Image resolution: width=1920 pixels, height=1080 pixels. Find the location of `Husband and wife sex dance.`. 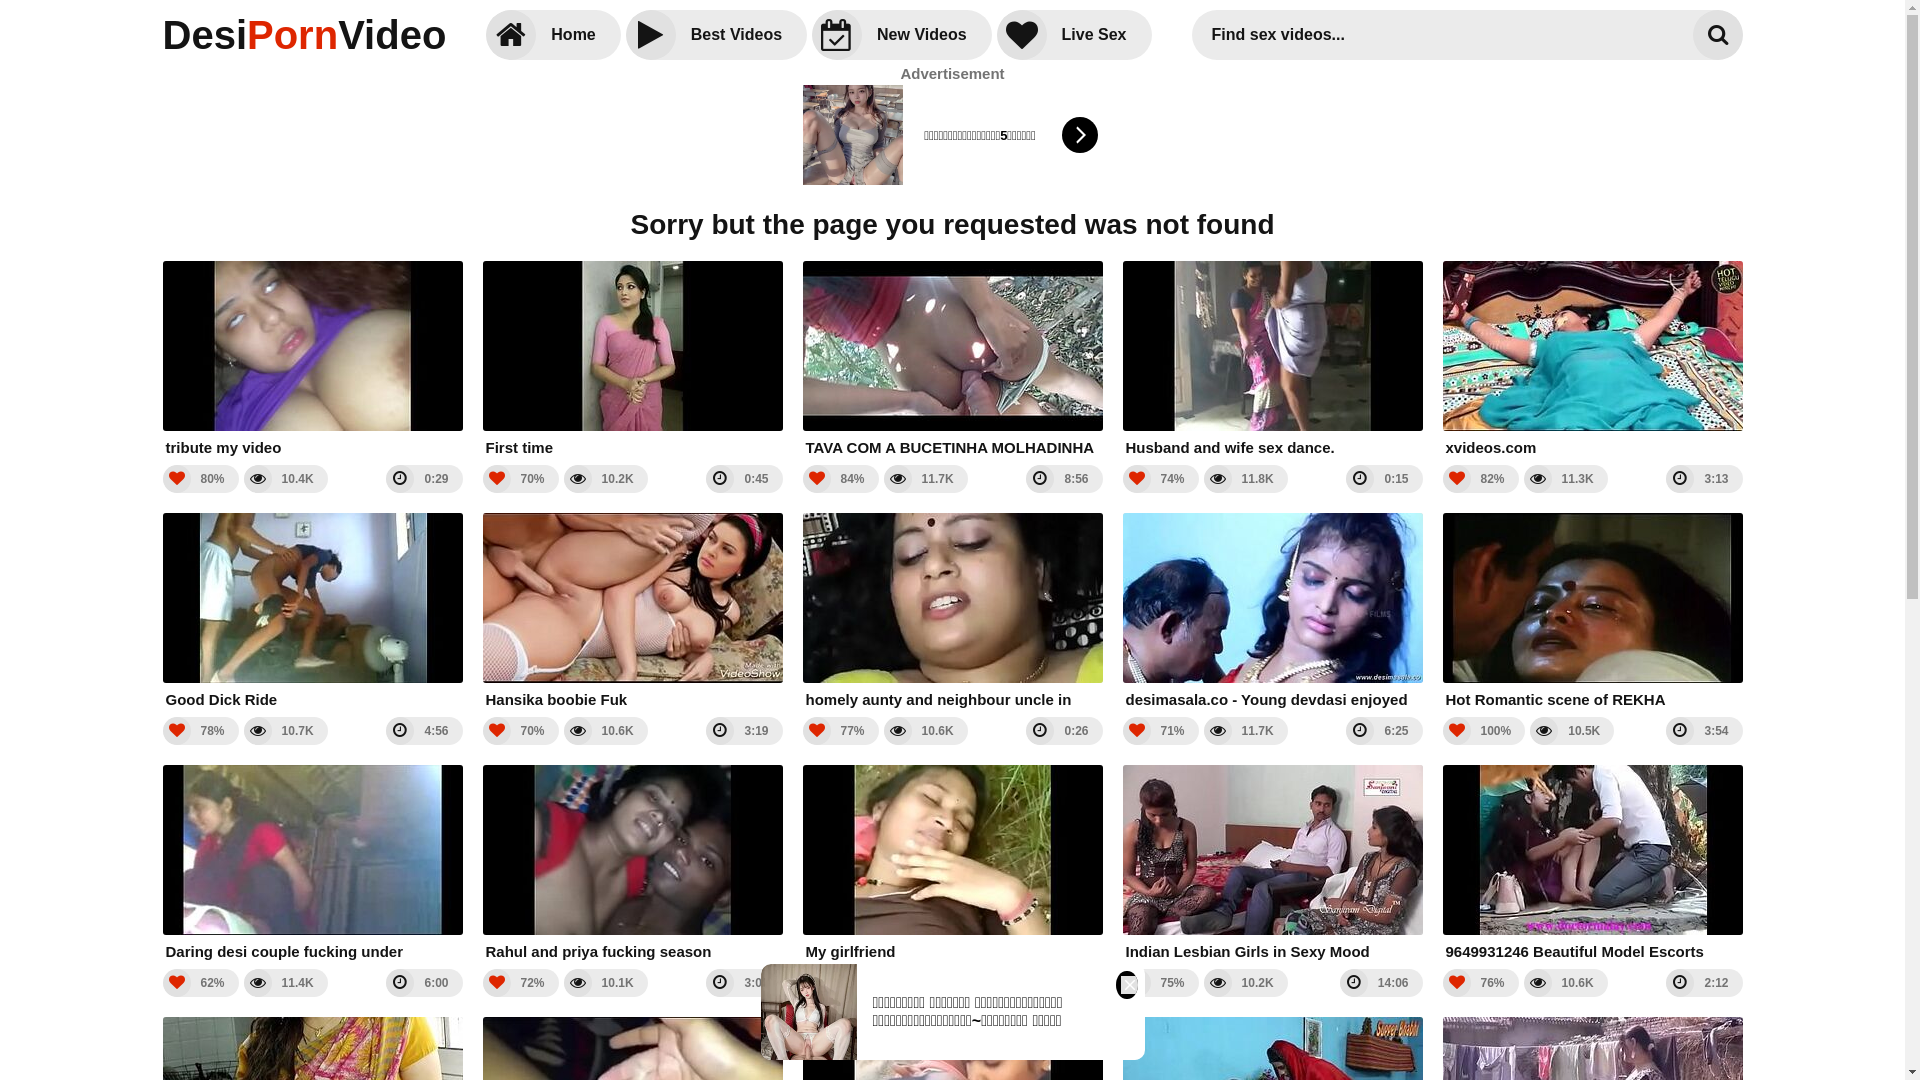

Husband and wife sex dance. is located at coordinates (1272, 360).